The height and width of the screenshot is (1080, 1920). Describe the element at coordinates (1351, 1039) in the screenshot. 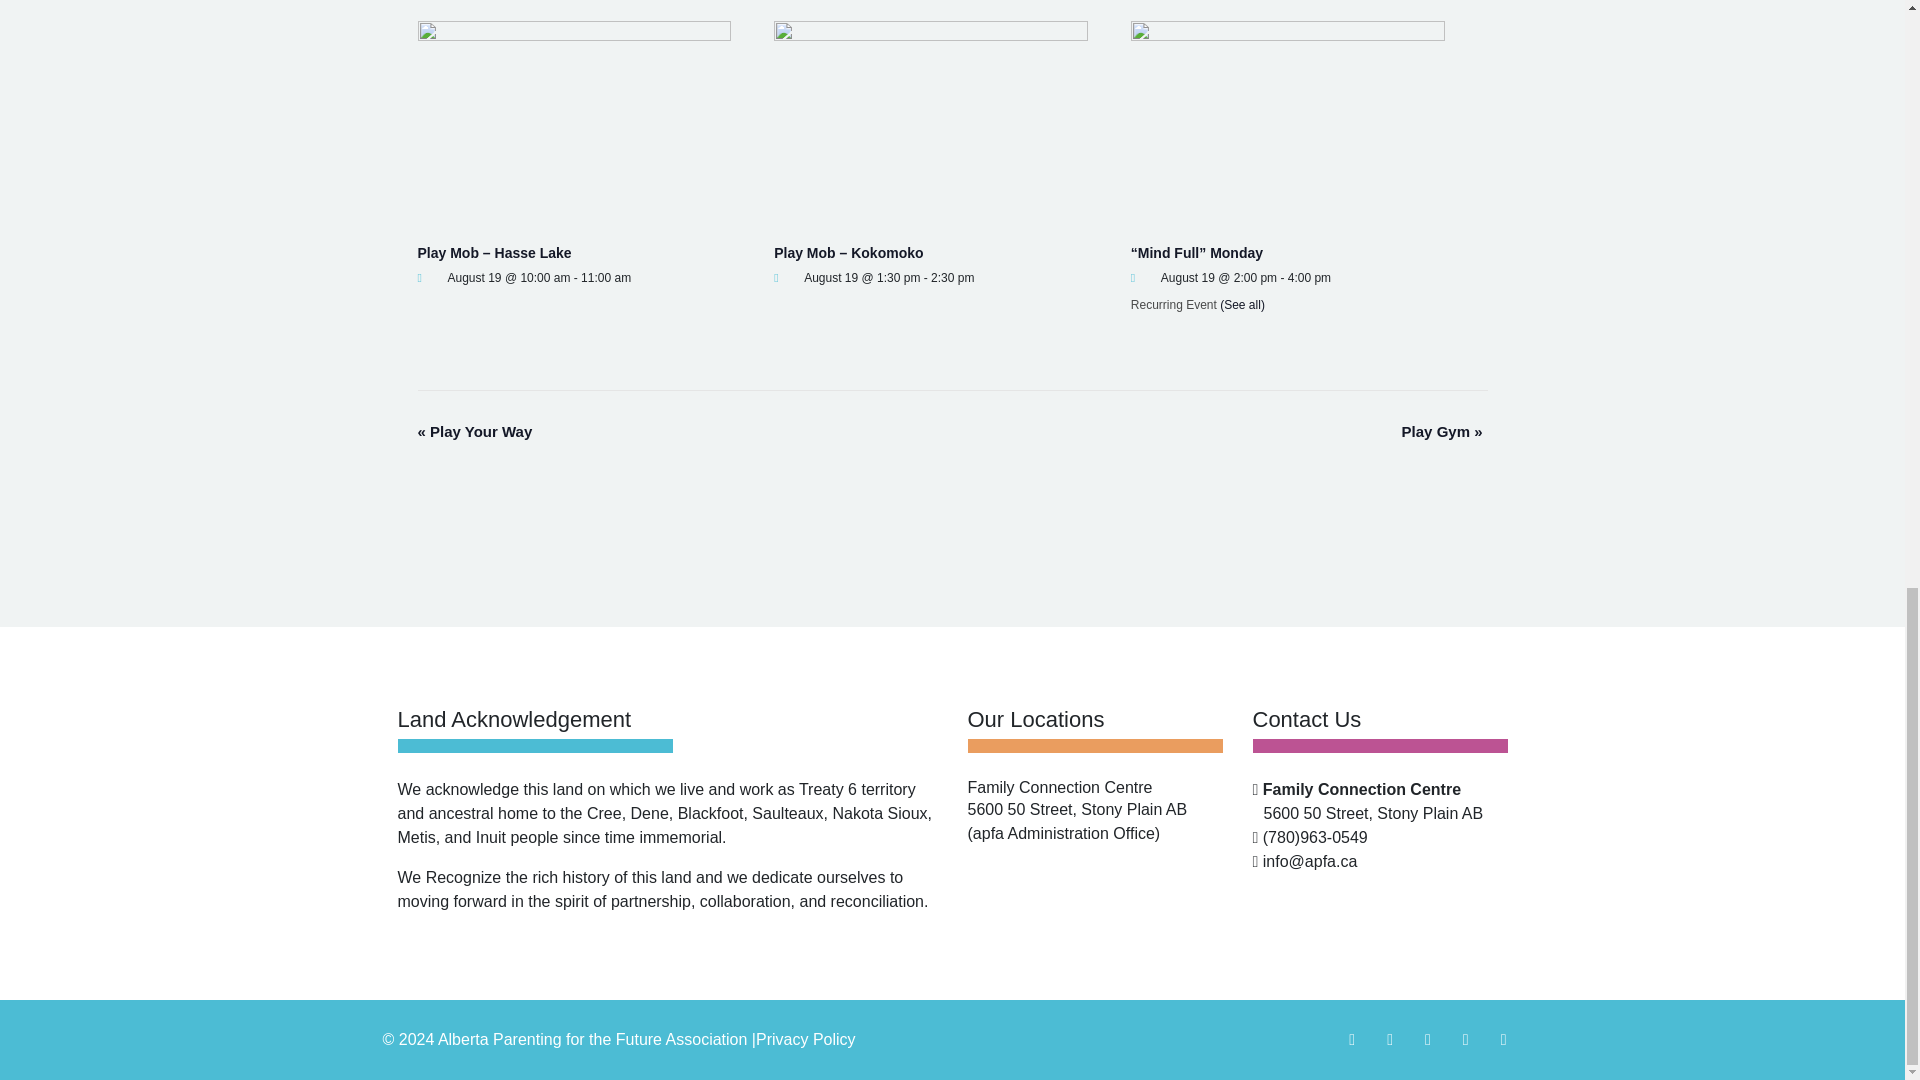

I see `Facebook` at that location.